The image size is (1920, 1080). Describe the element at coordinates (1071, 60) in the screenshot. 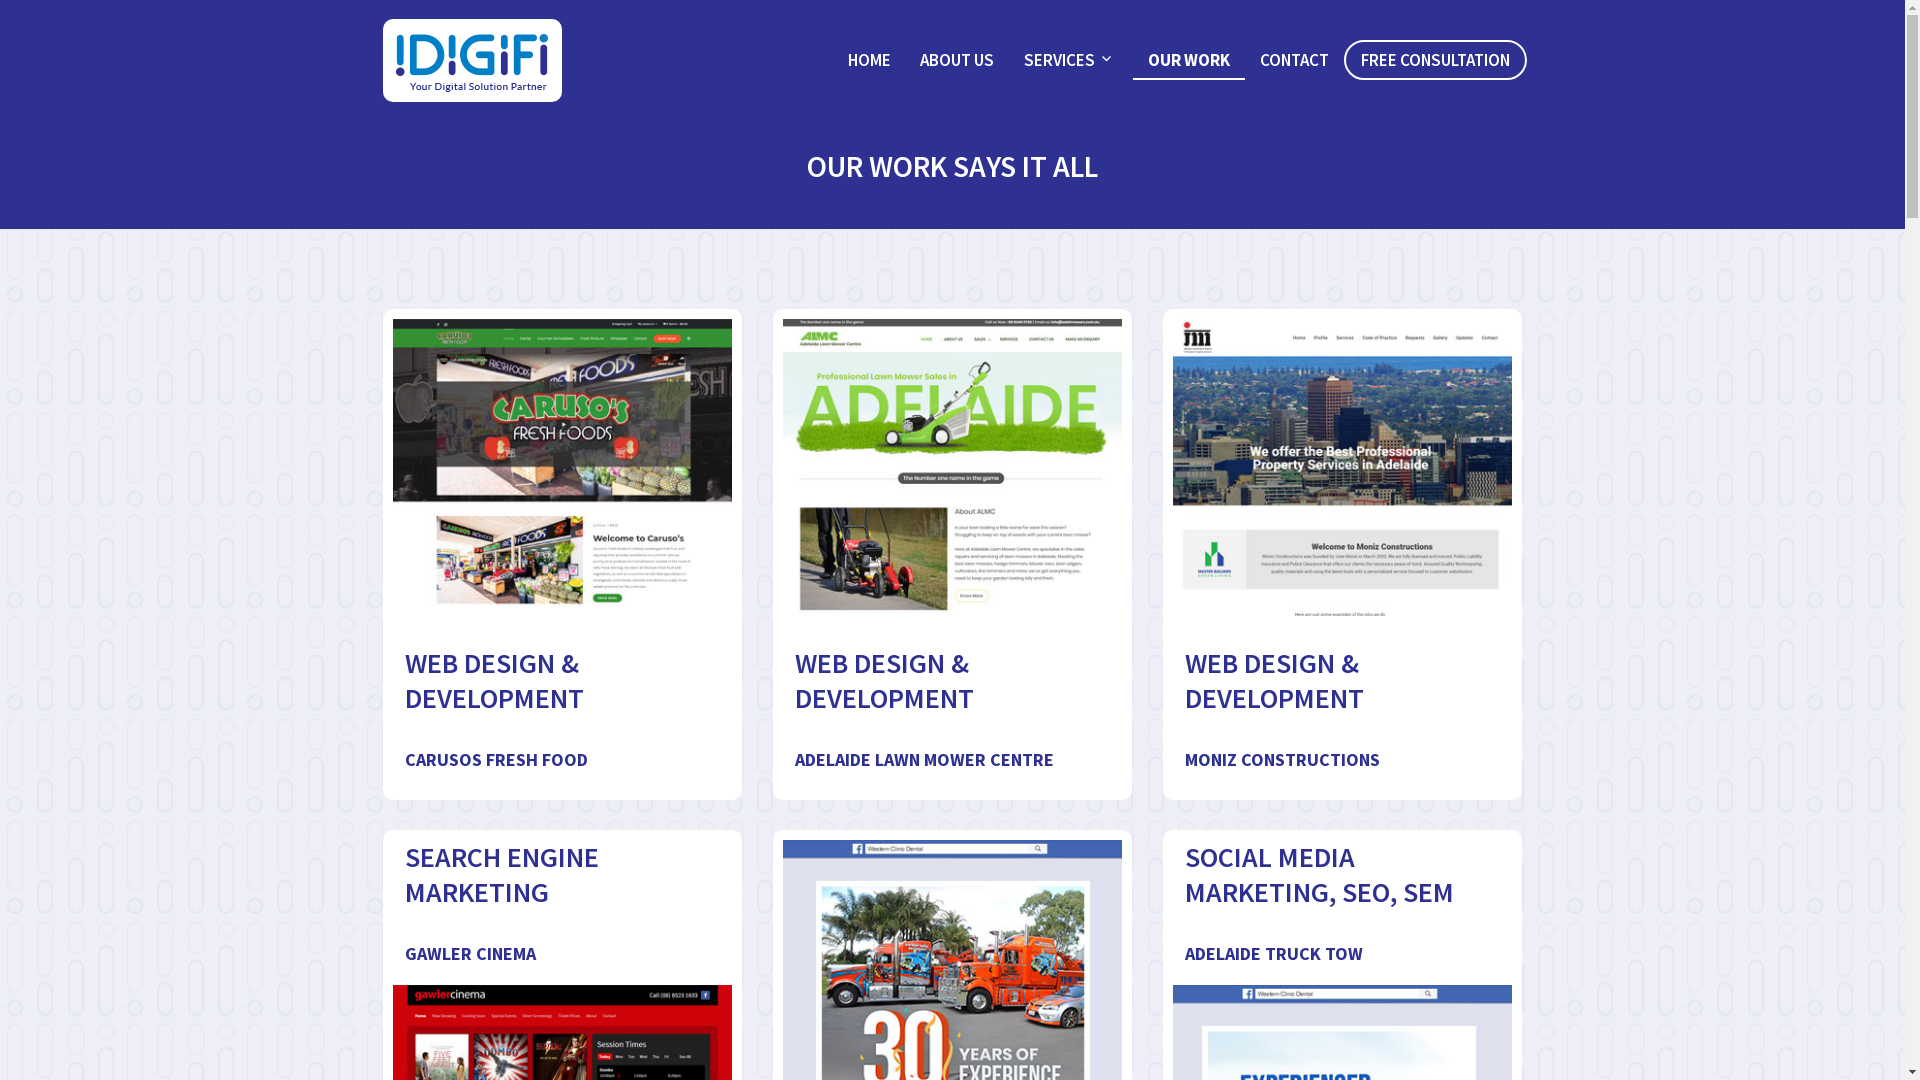

I see `SERVICES` at that location.